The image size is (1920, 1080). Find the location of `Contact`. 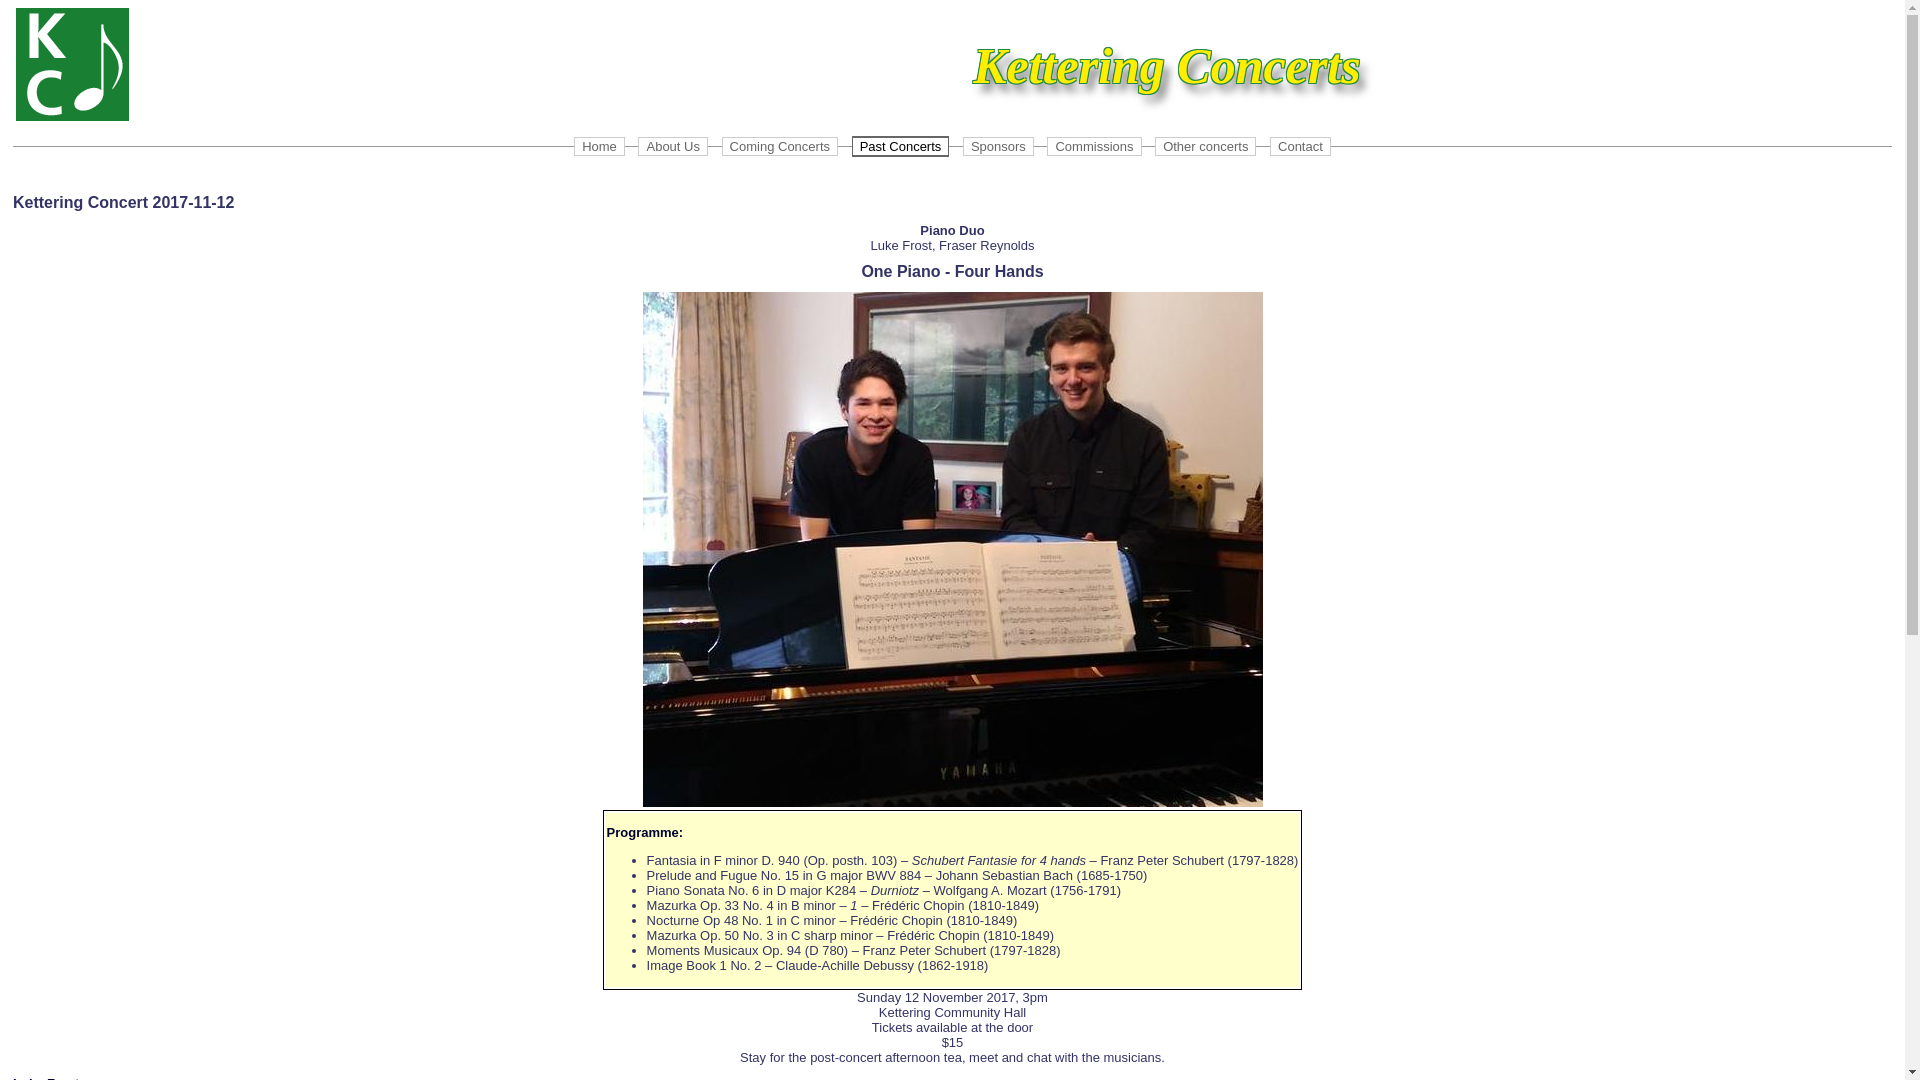

Contact is located at coordinates (1300, 146).